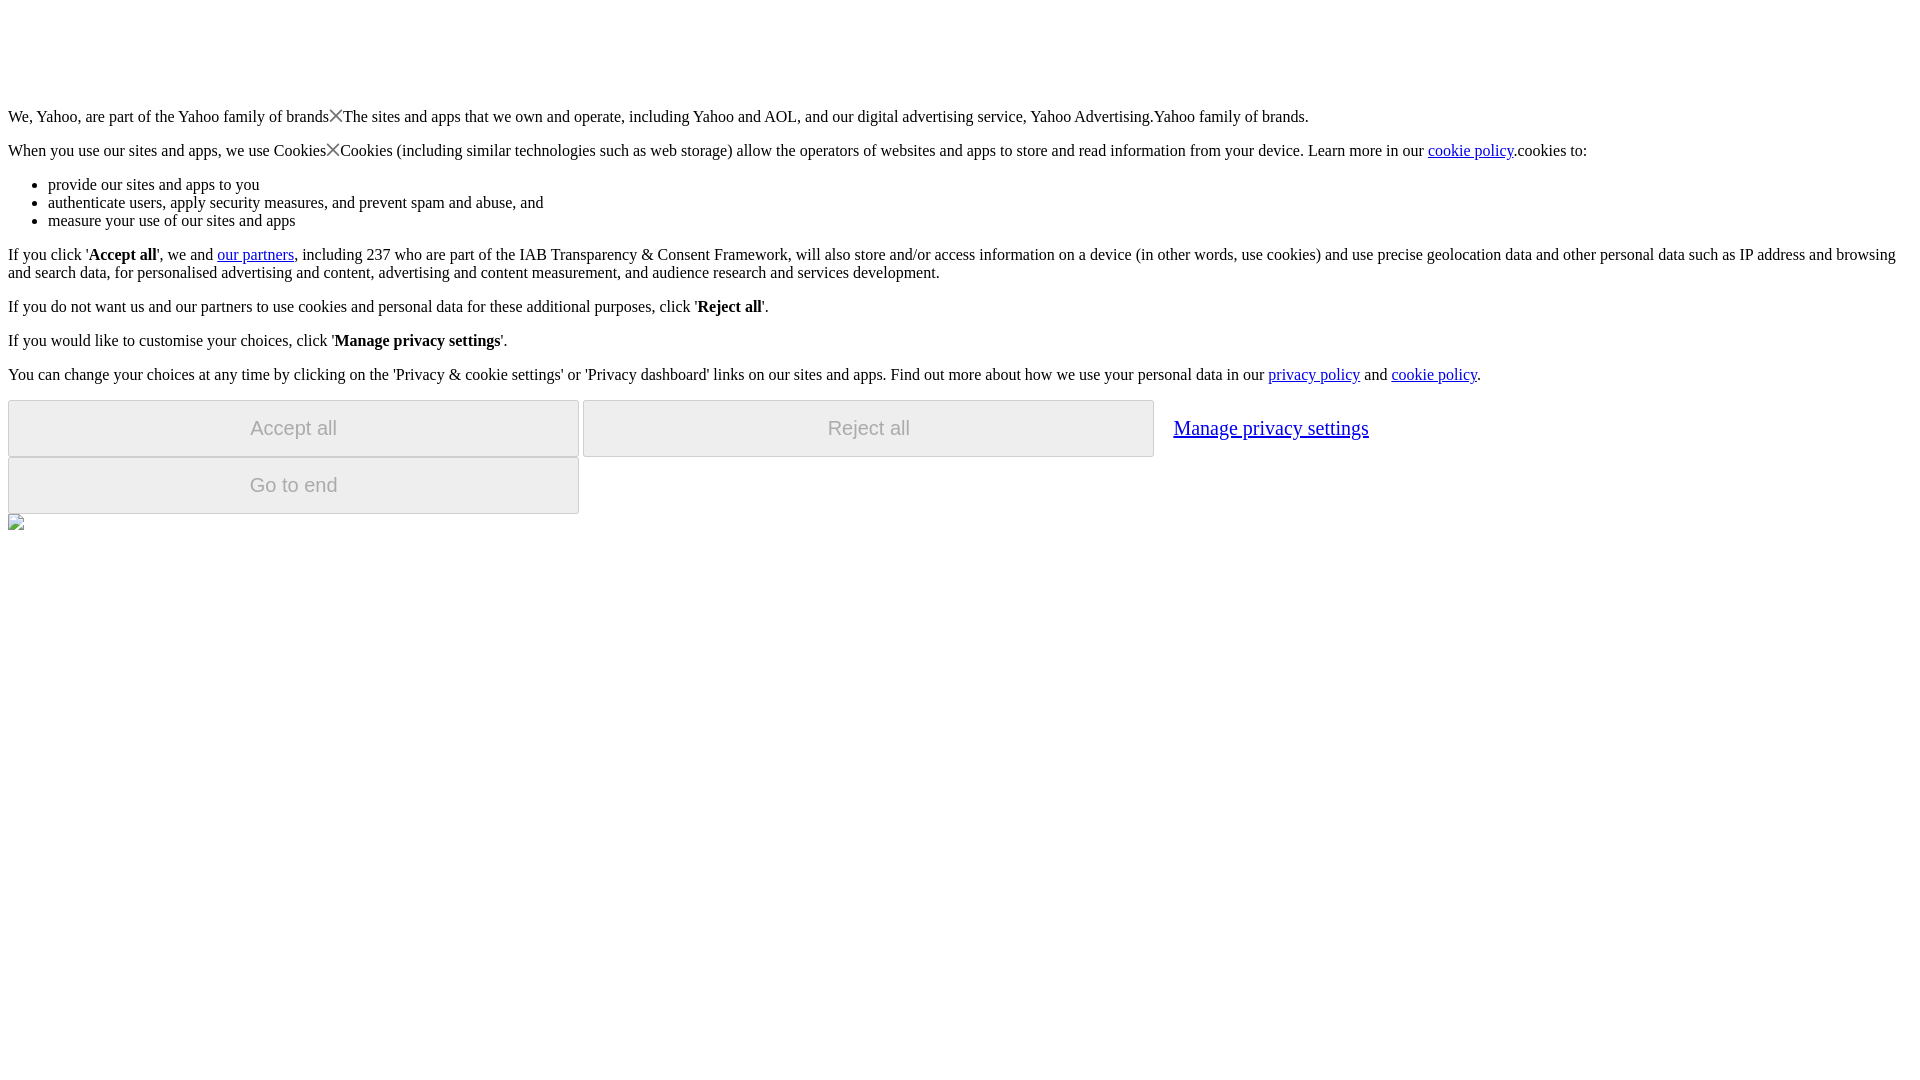 The image size is (1920, 1080). Describe the element at coordinates (293, 485) in the screenshot. I see `Go to end` at that location.